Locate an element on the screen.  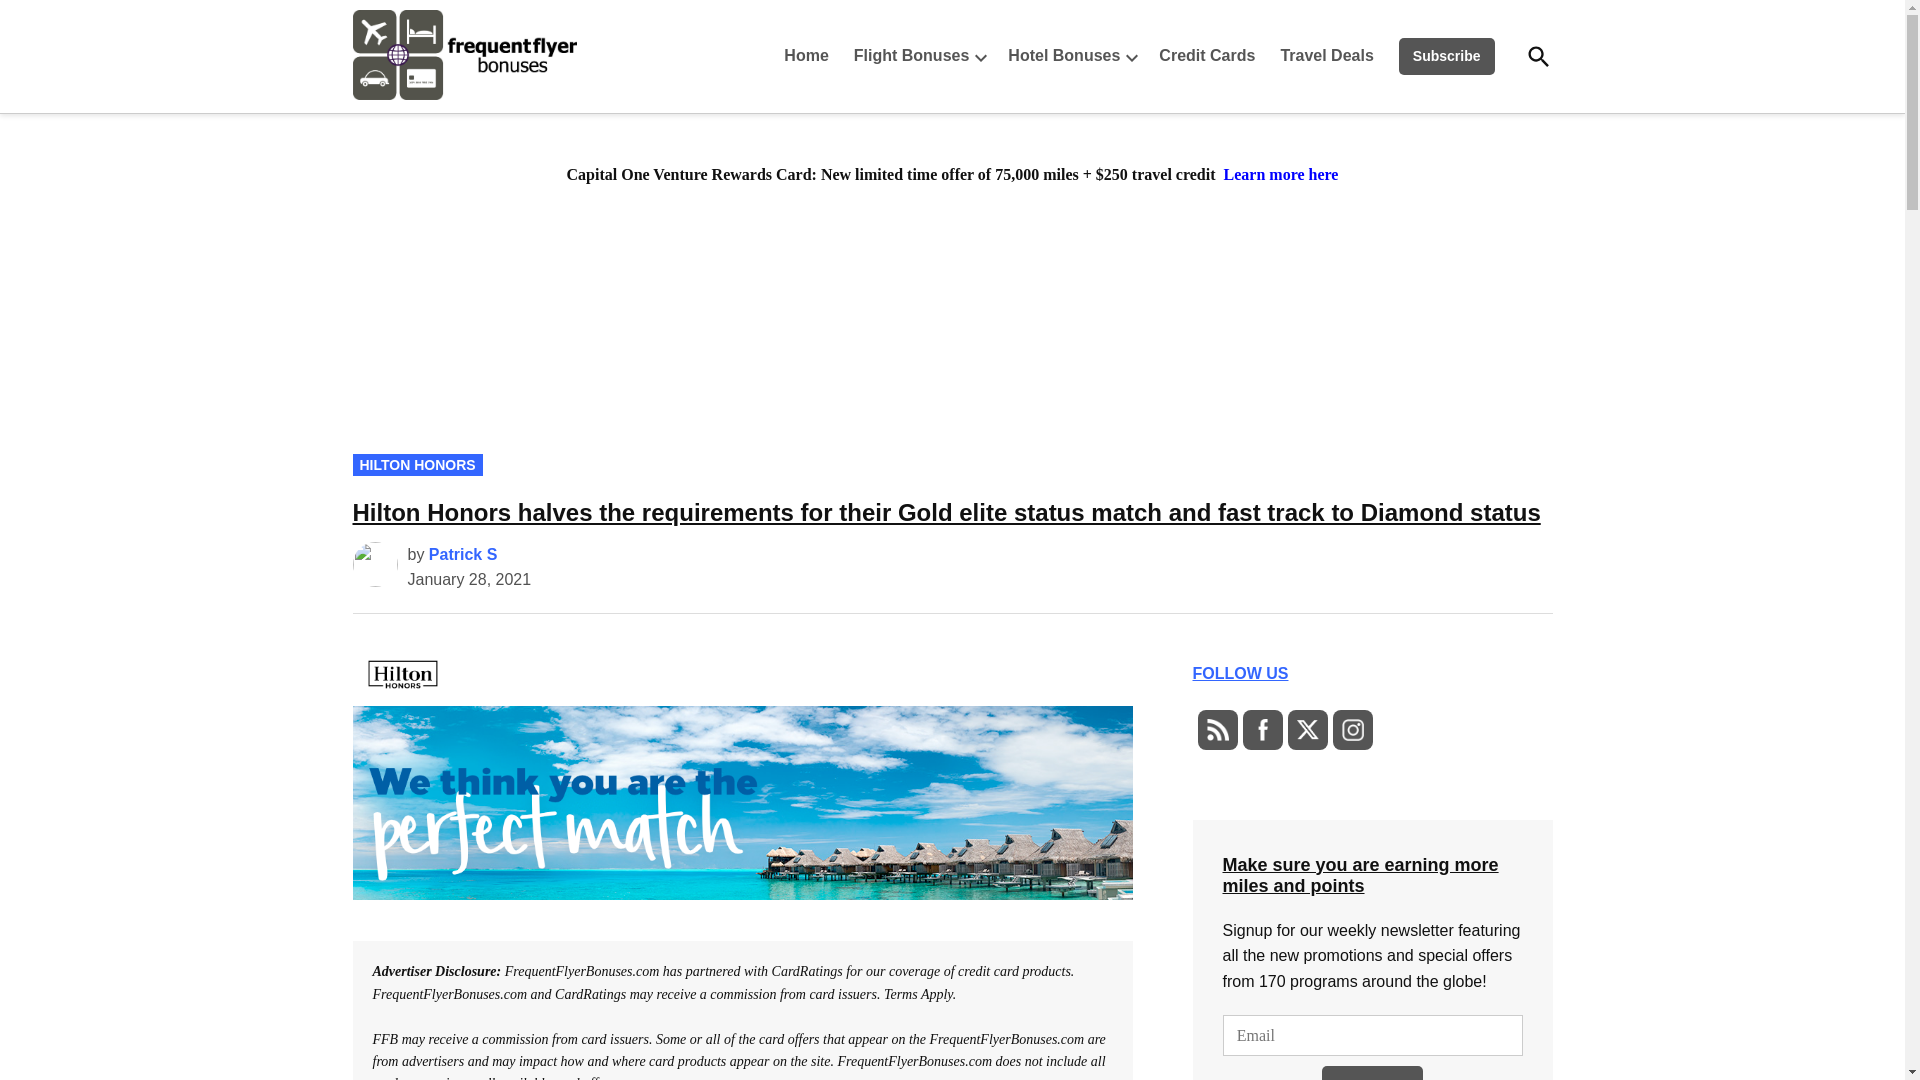
Frequent Flyer Bonuses is located at coordinates (637, 98).